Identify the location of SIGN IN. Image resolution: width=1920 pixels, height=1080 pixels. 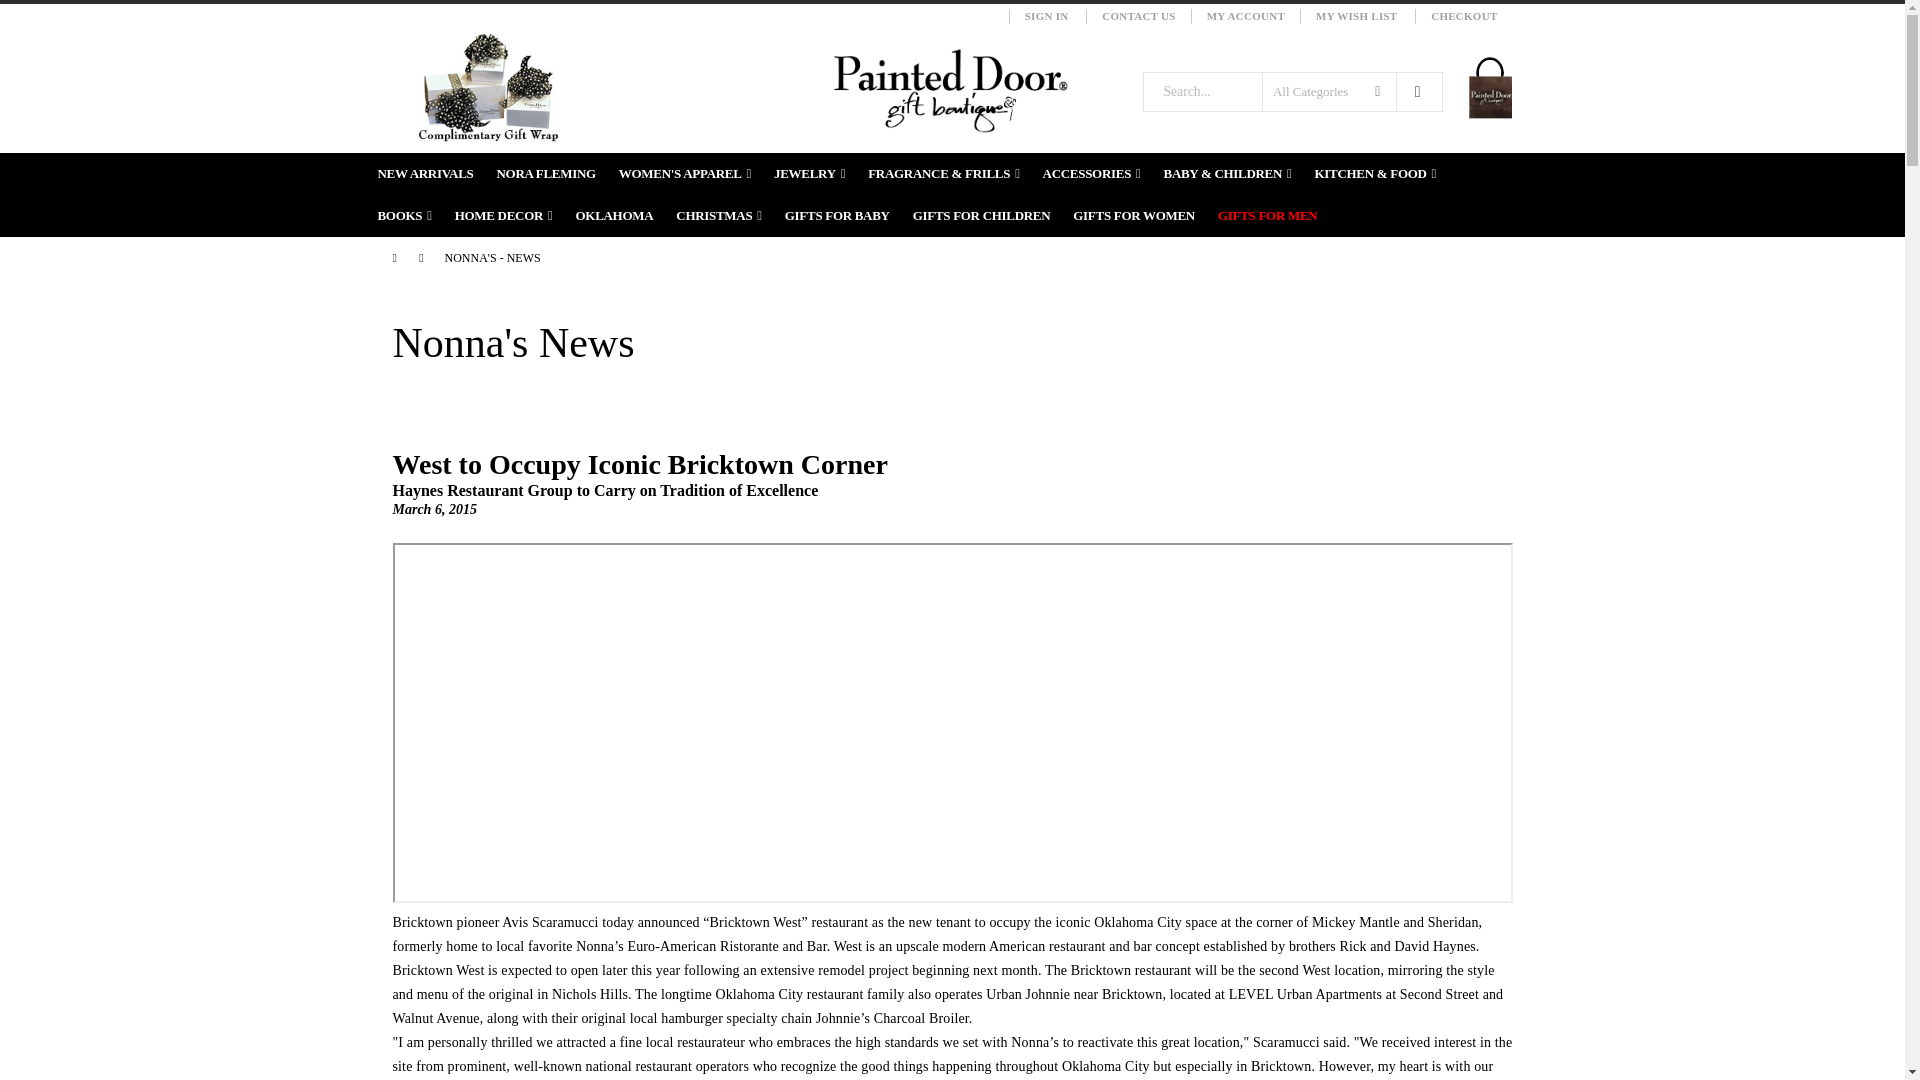
(1046, 16).